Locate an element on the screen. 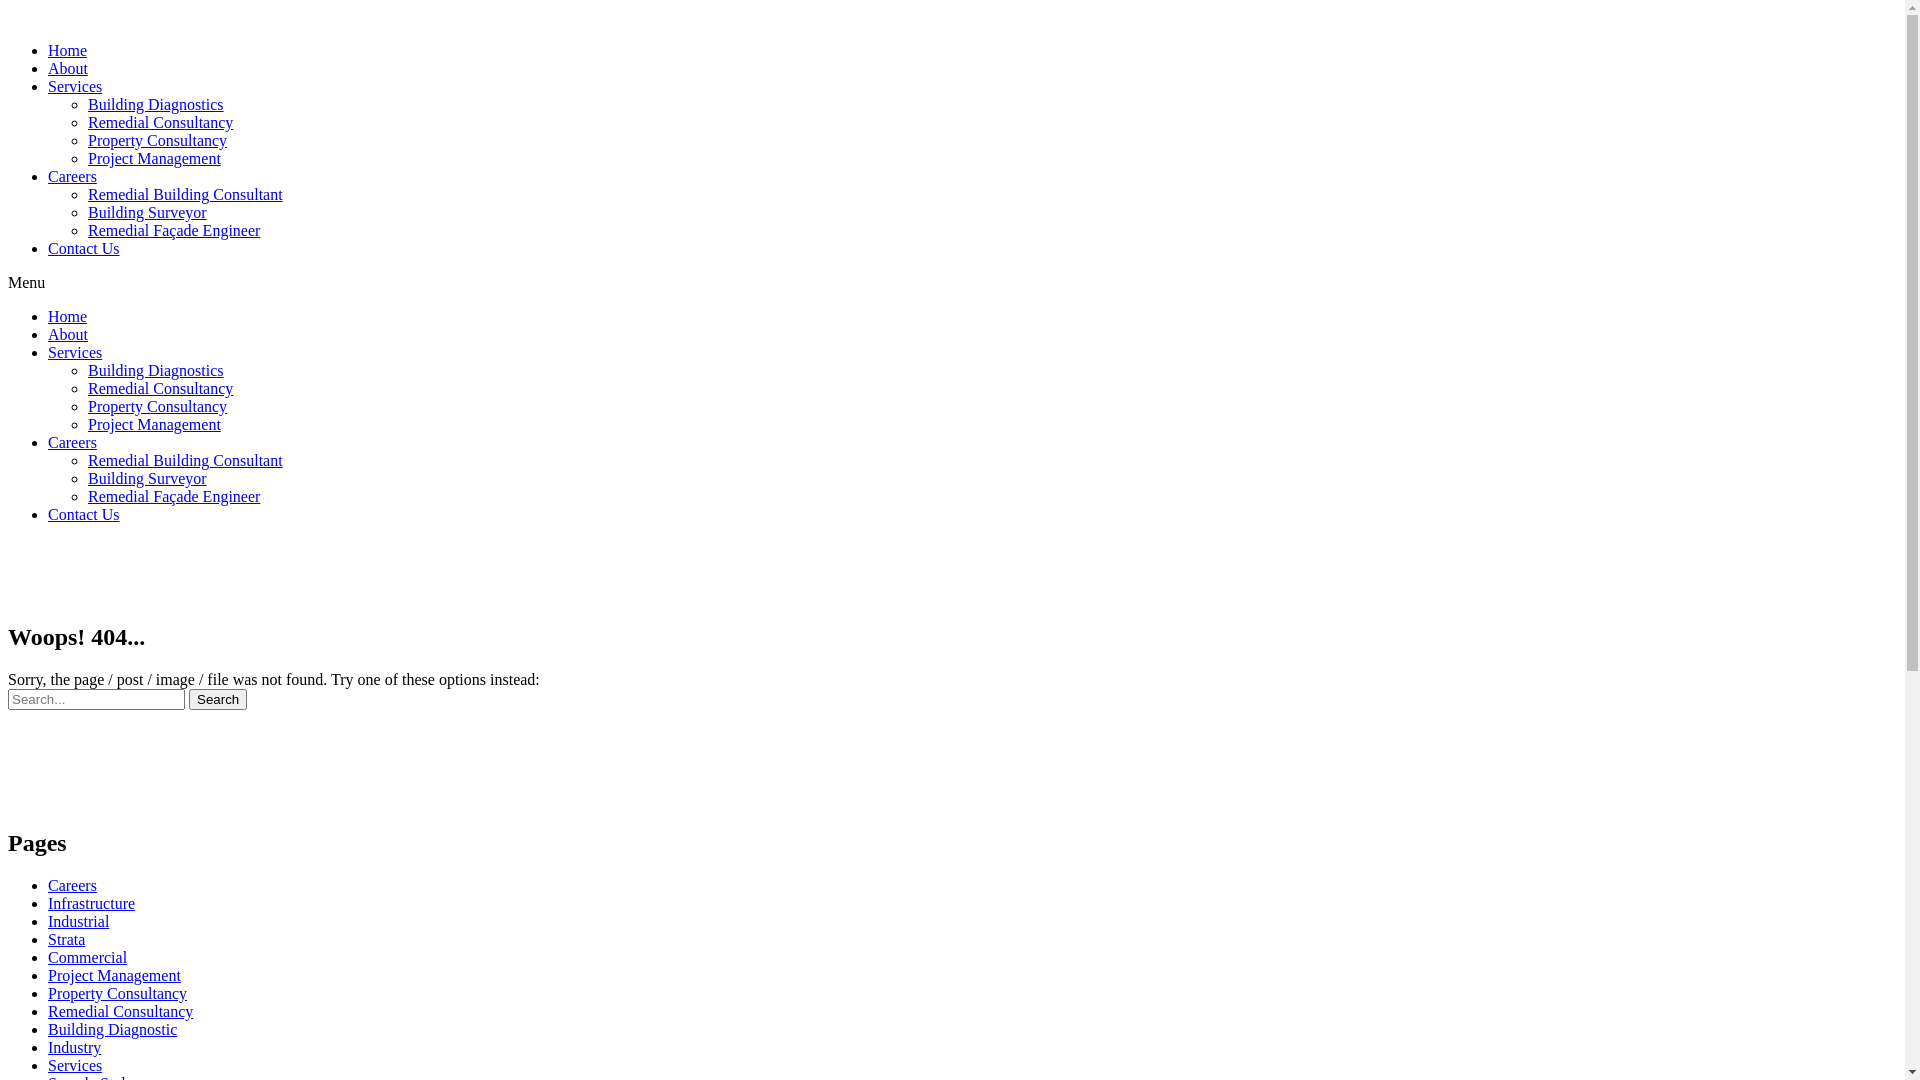 This screenshot has height=1080, width=1920. Infrastructure is located at coordinates (92, 904).